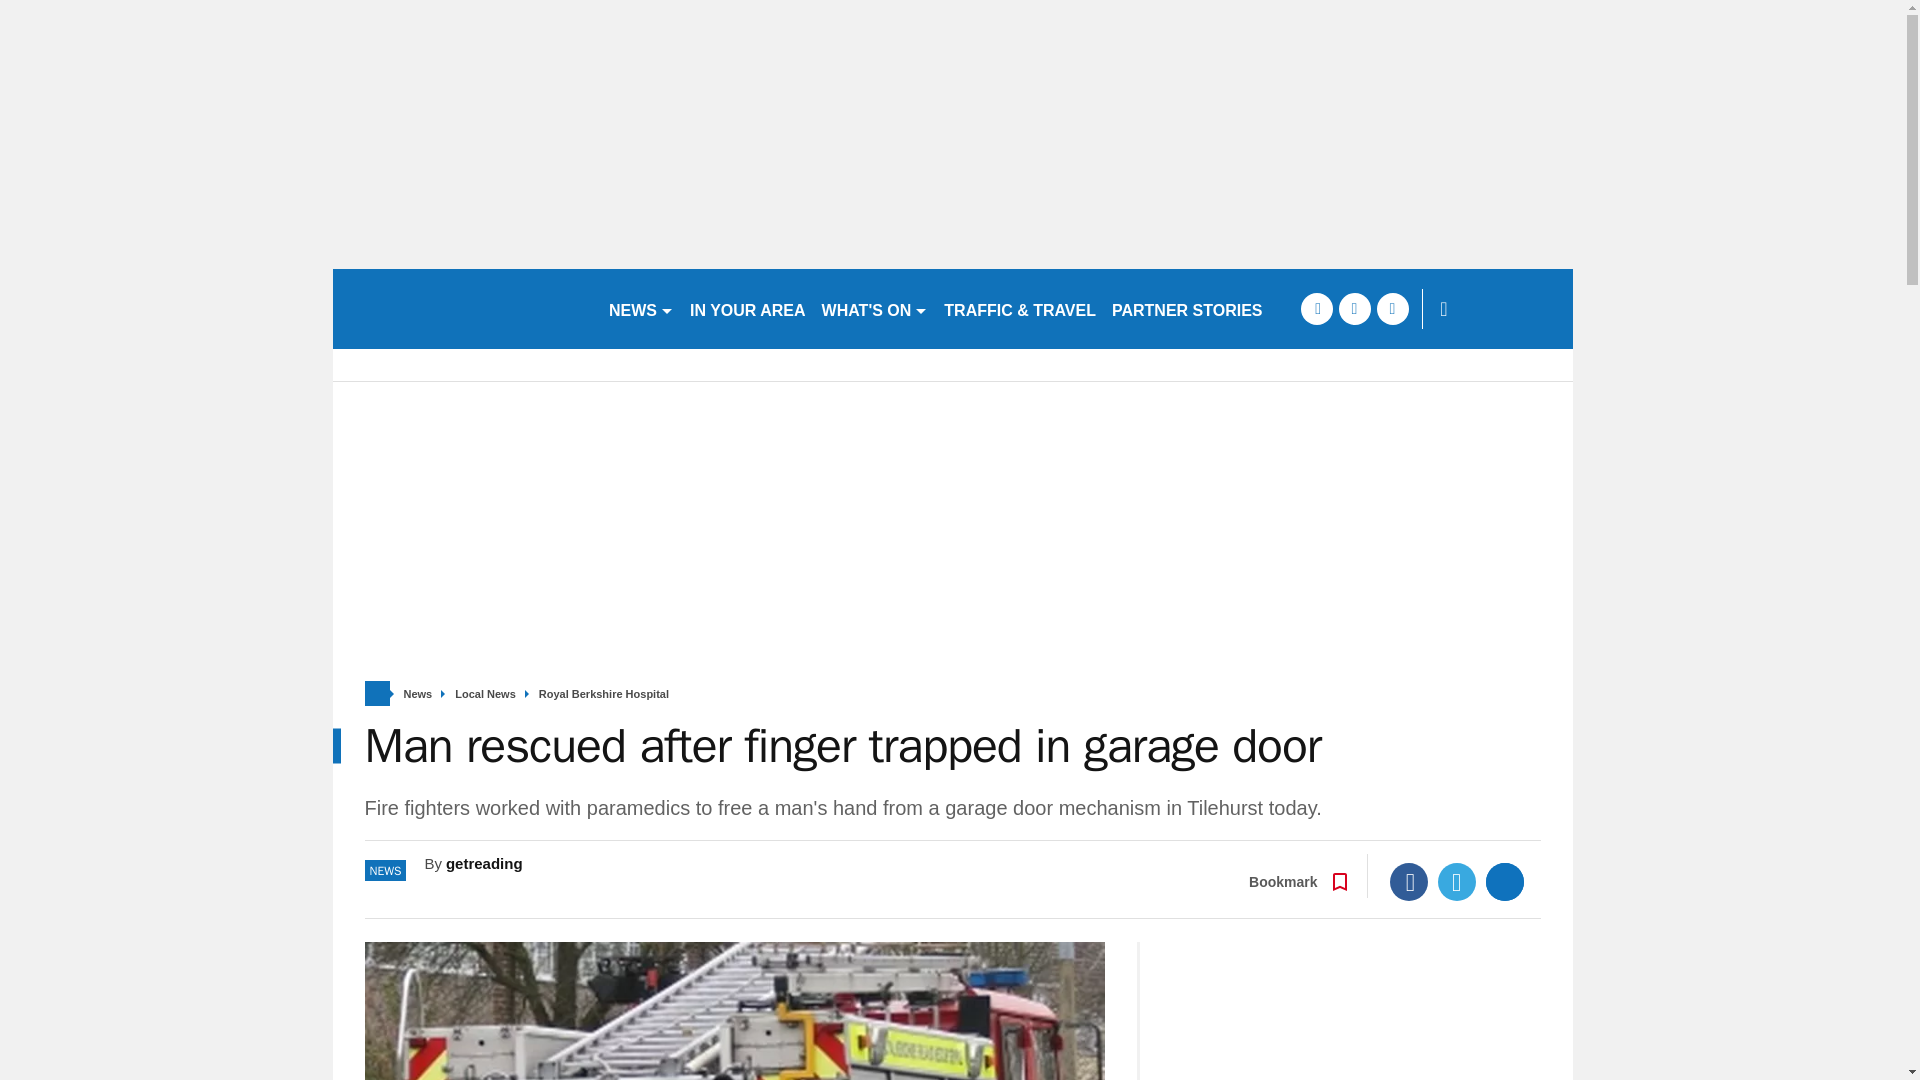 This screenshot has height=1080, width=1920. I want to click on twitter, so click(1354, 308).